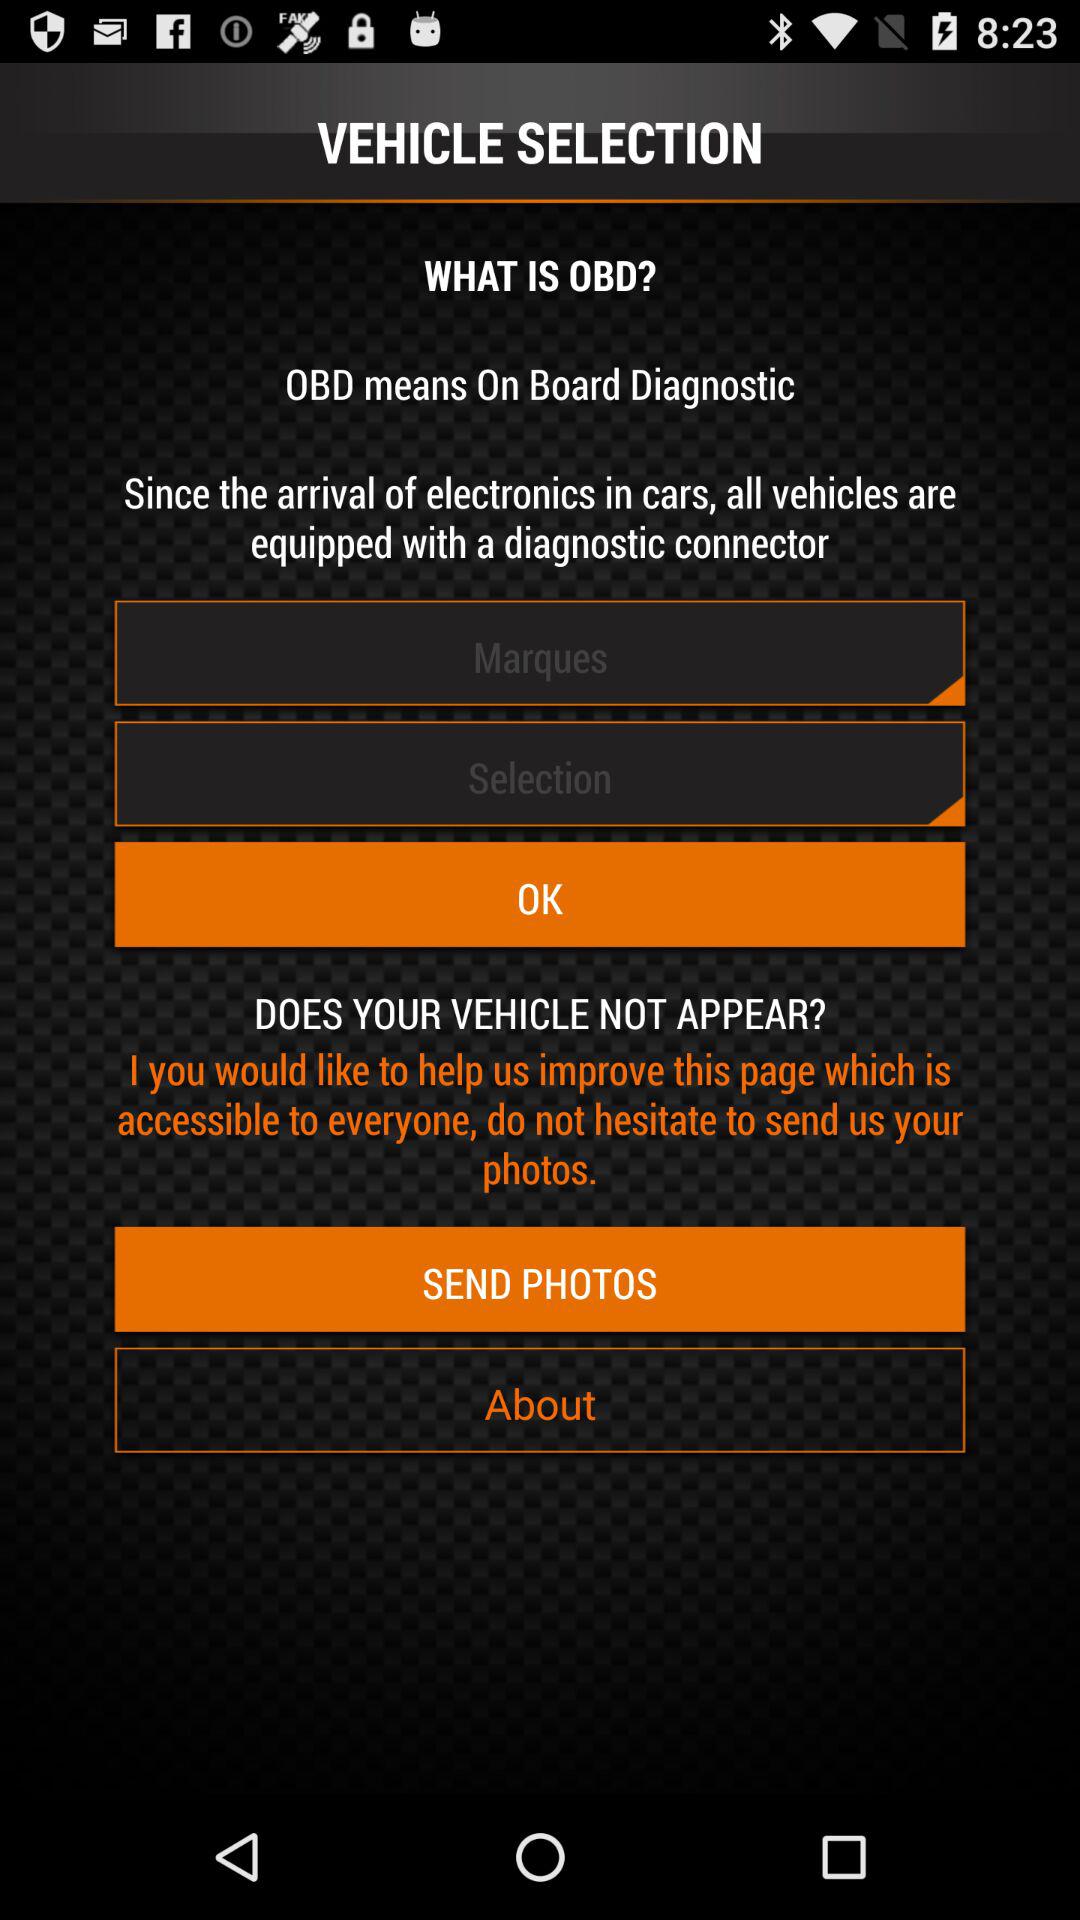  I want to click on turn on the about item, so click(540, 1403).